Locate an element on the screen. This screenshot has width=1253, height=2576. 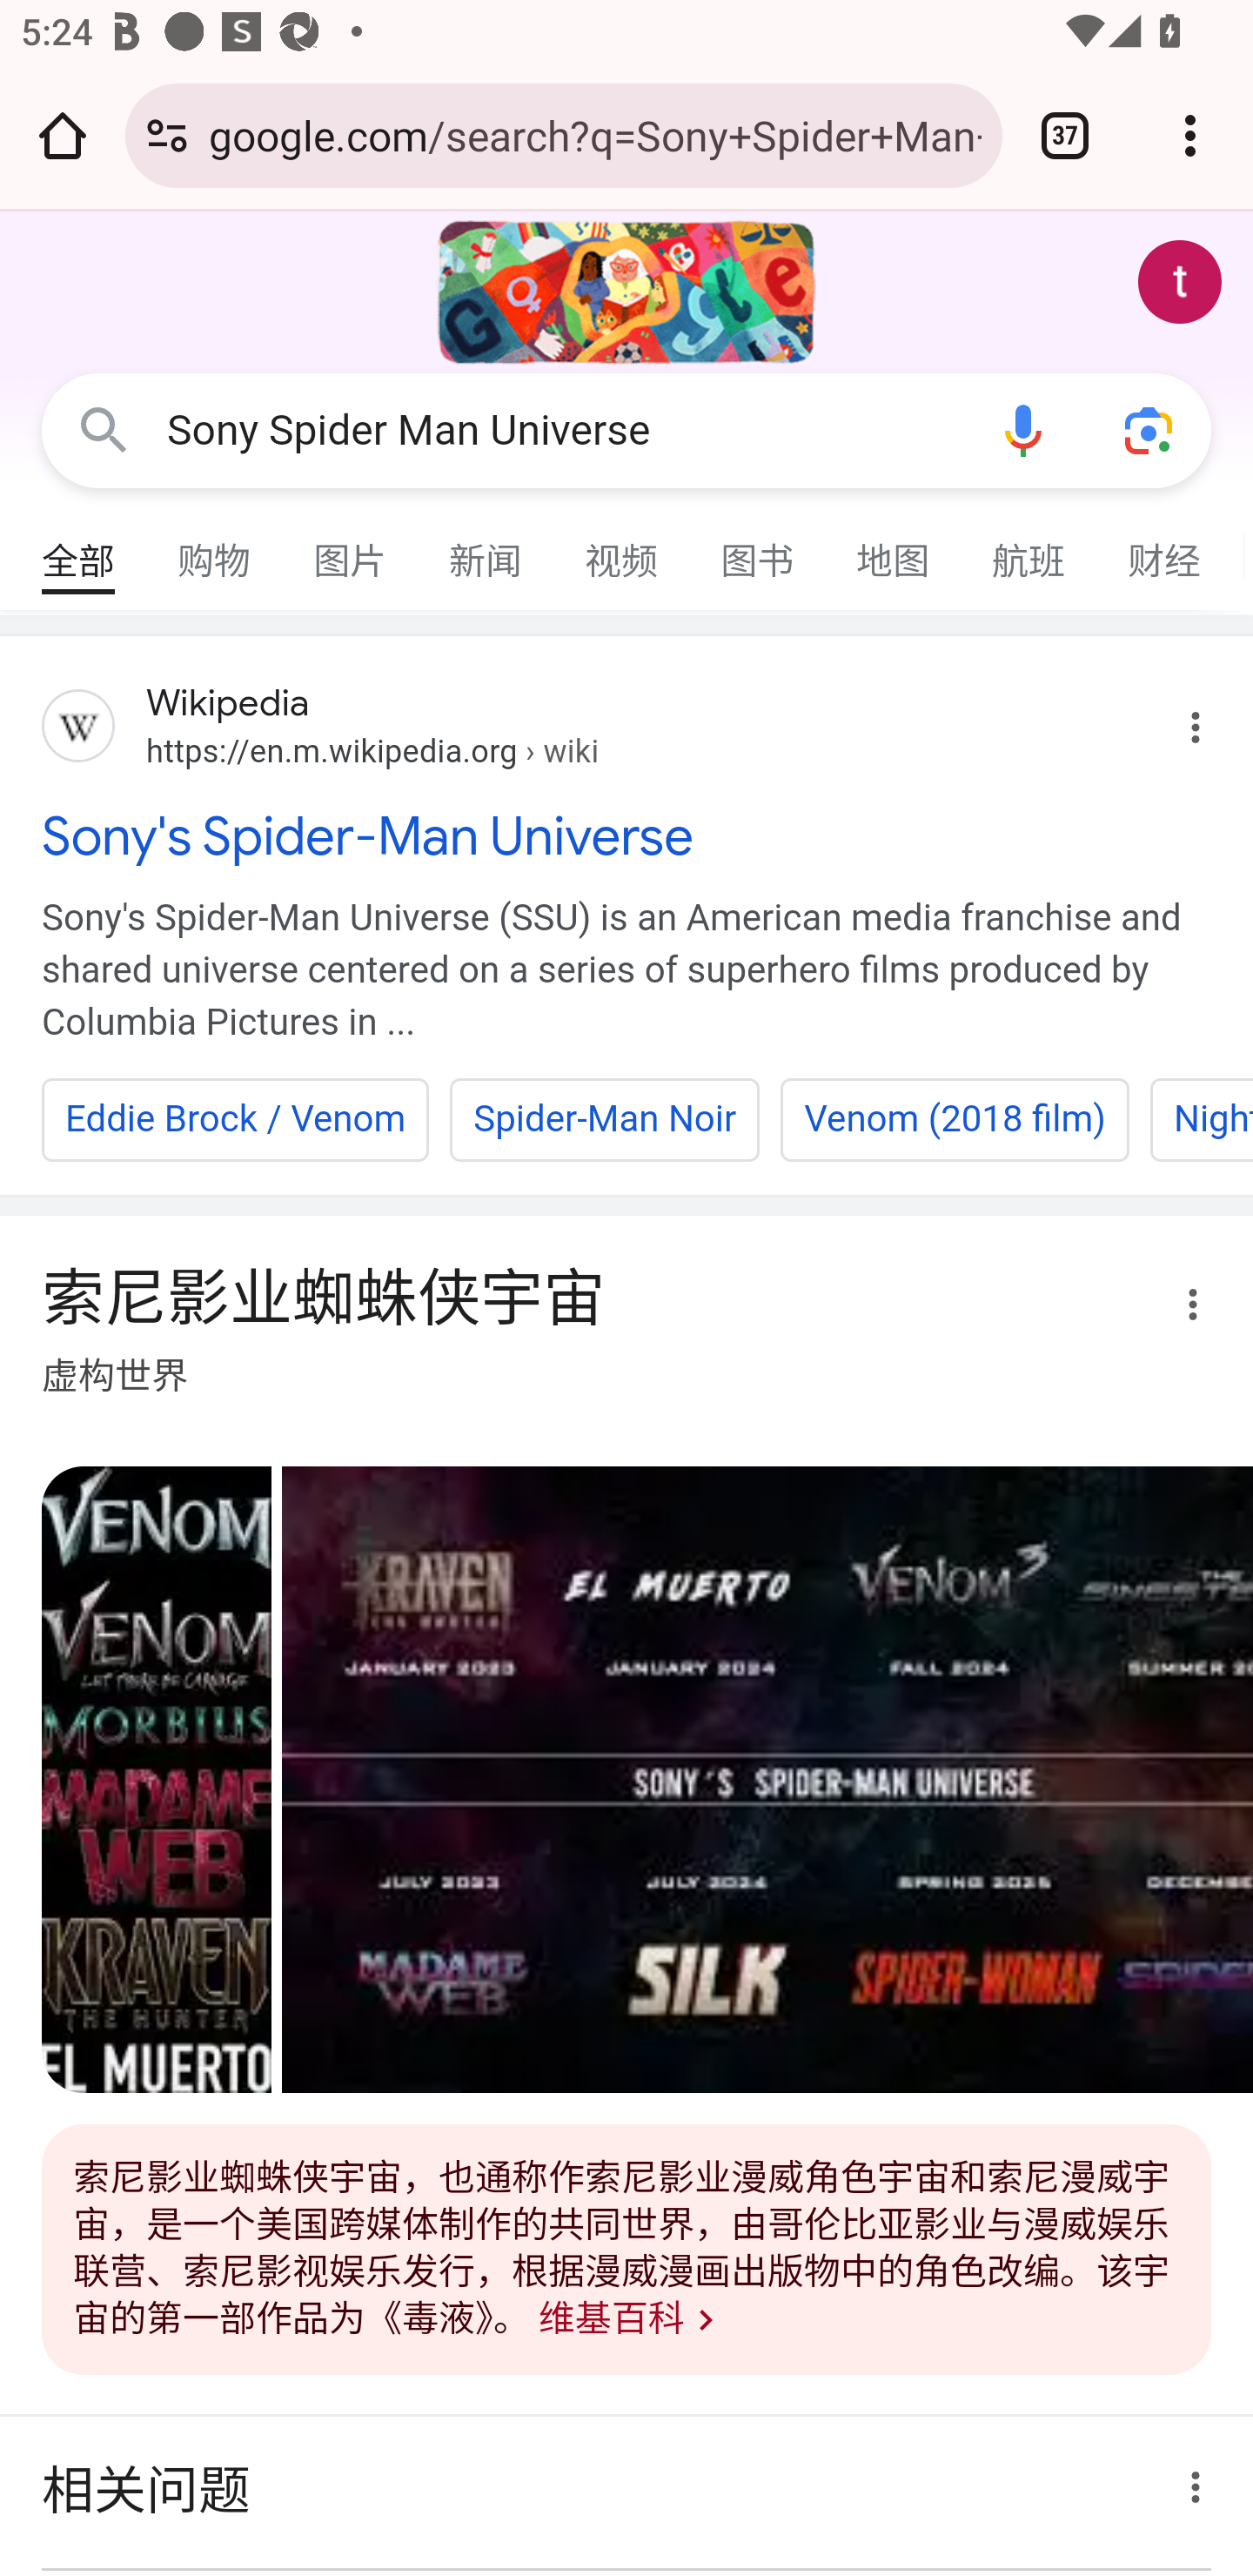
Nightwatch (comics) is located at coordinates (1201, 1119).